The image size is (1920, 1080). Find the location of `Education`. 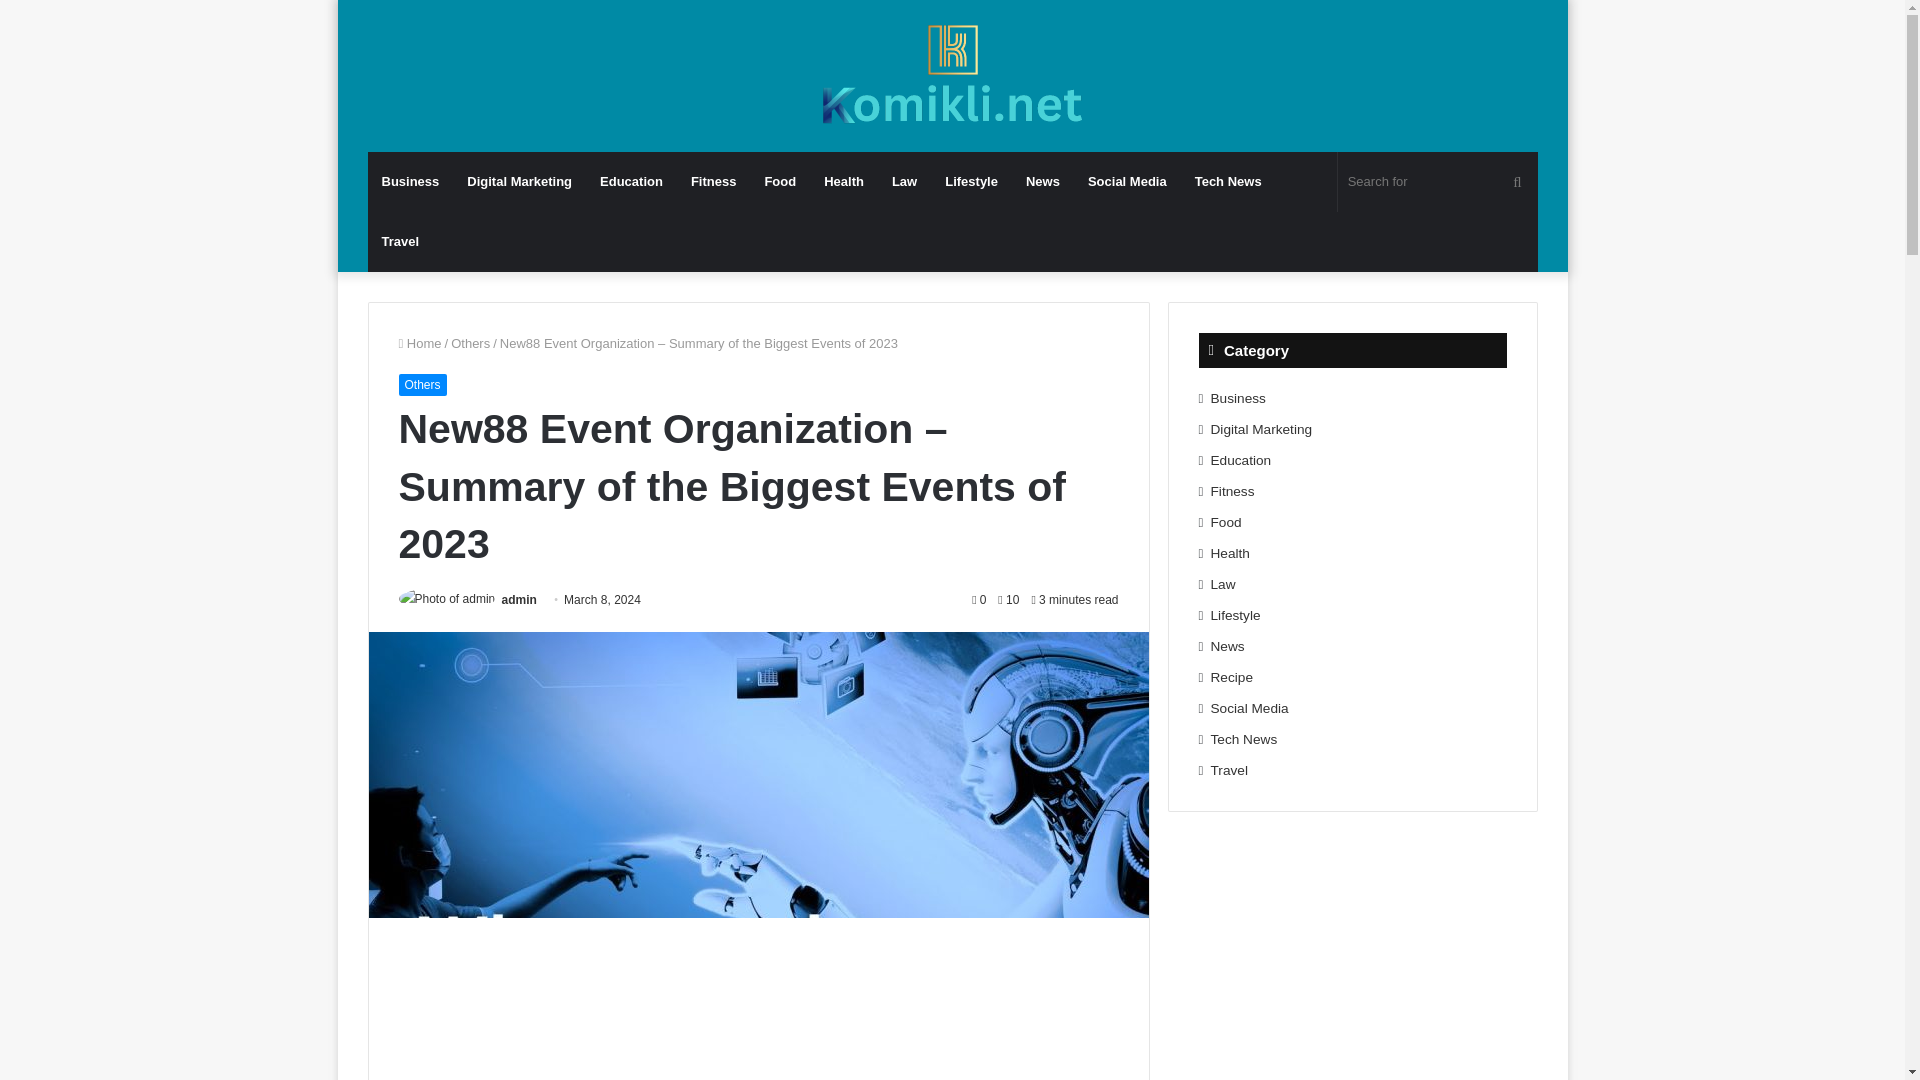

Education is located at coordinates (631, 182).